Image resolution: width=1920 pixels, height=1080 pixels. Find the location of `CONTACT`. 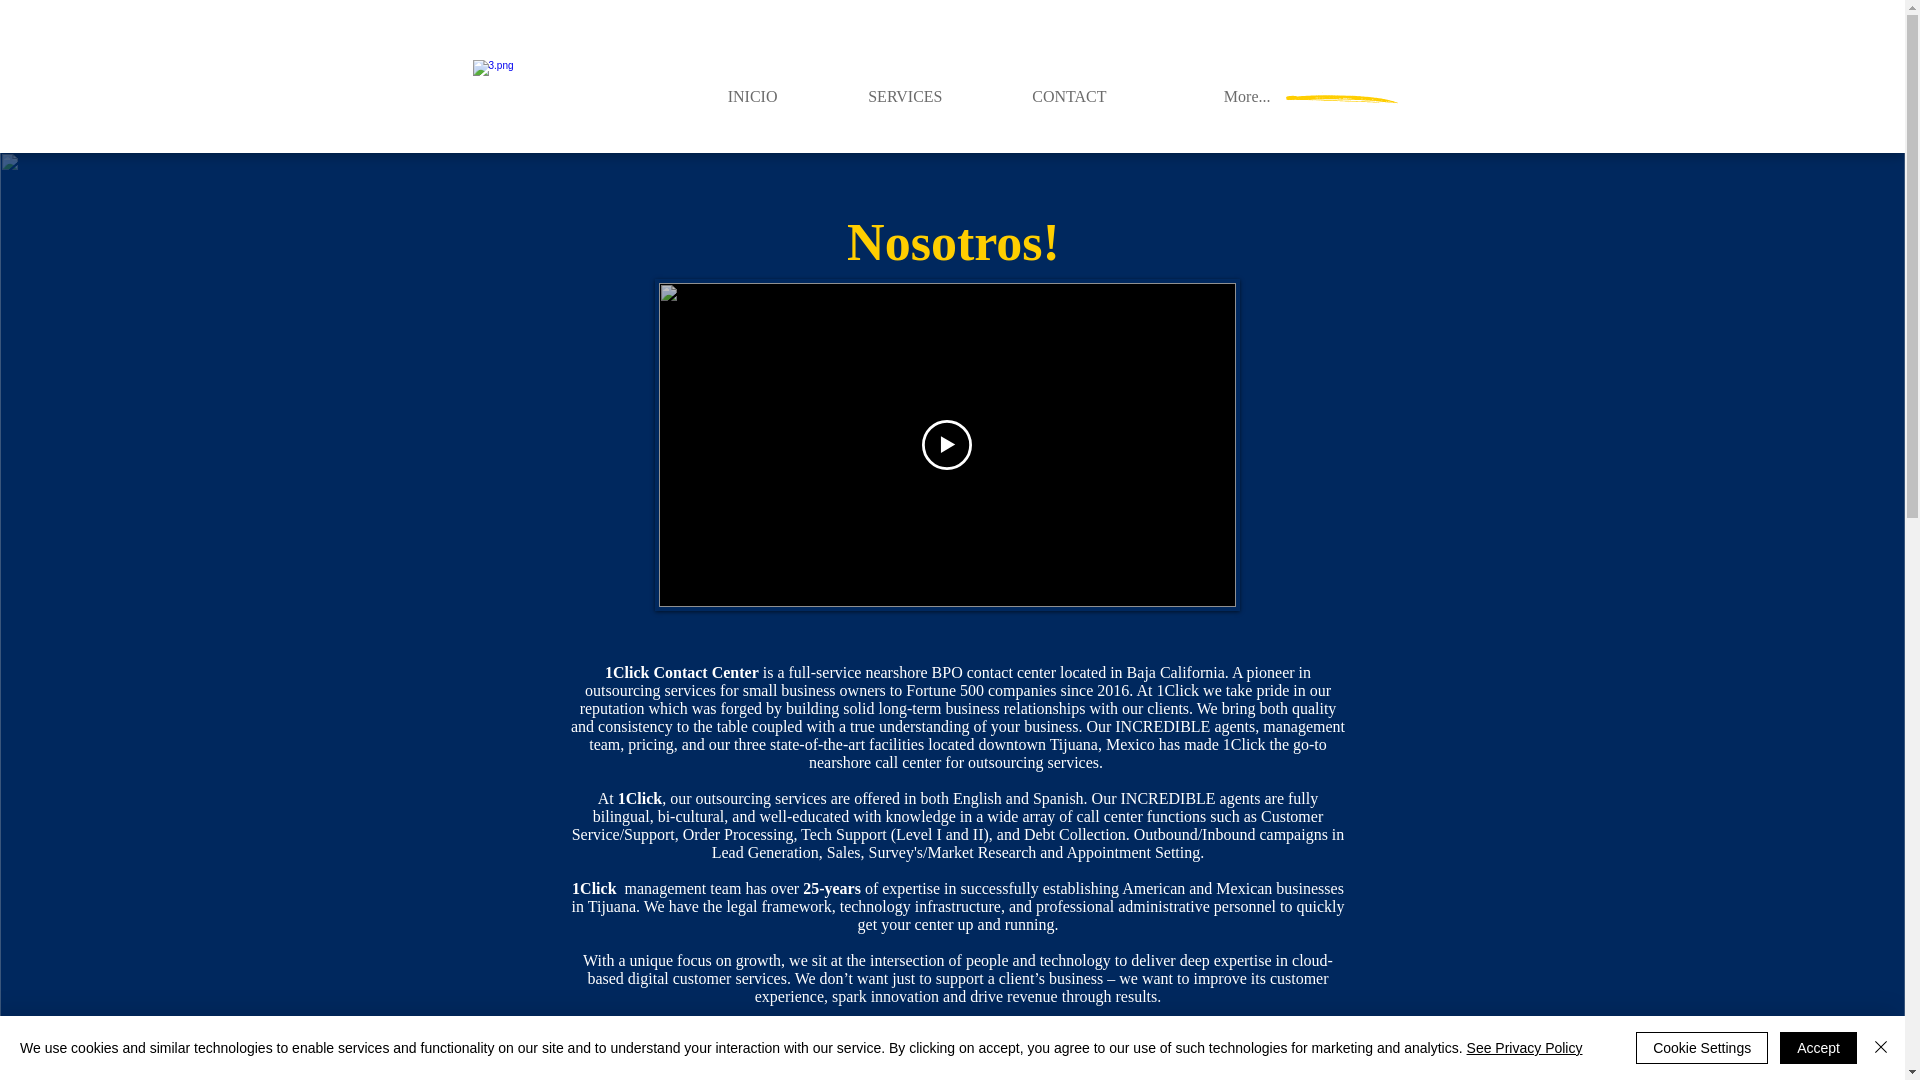

CONTACT is located at coordinates (1040, 96).